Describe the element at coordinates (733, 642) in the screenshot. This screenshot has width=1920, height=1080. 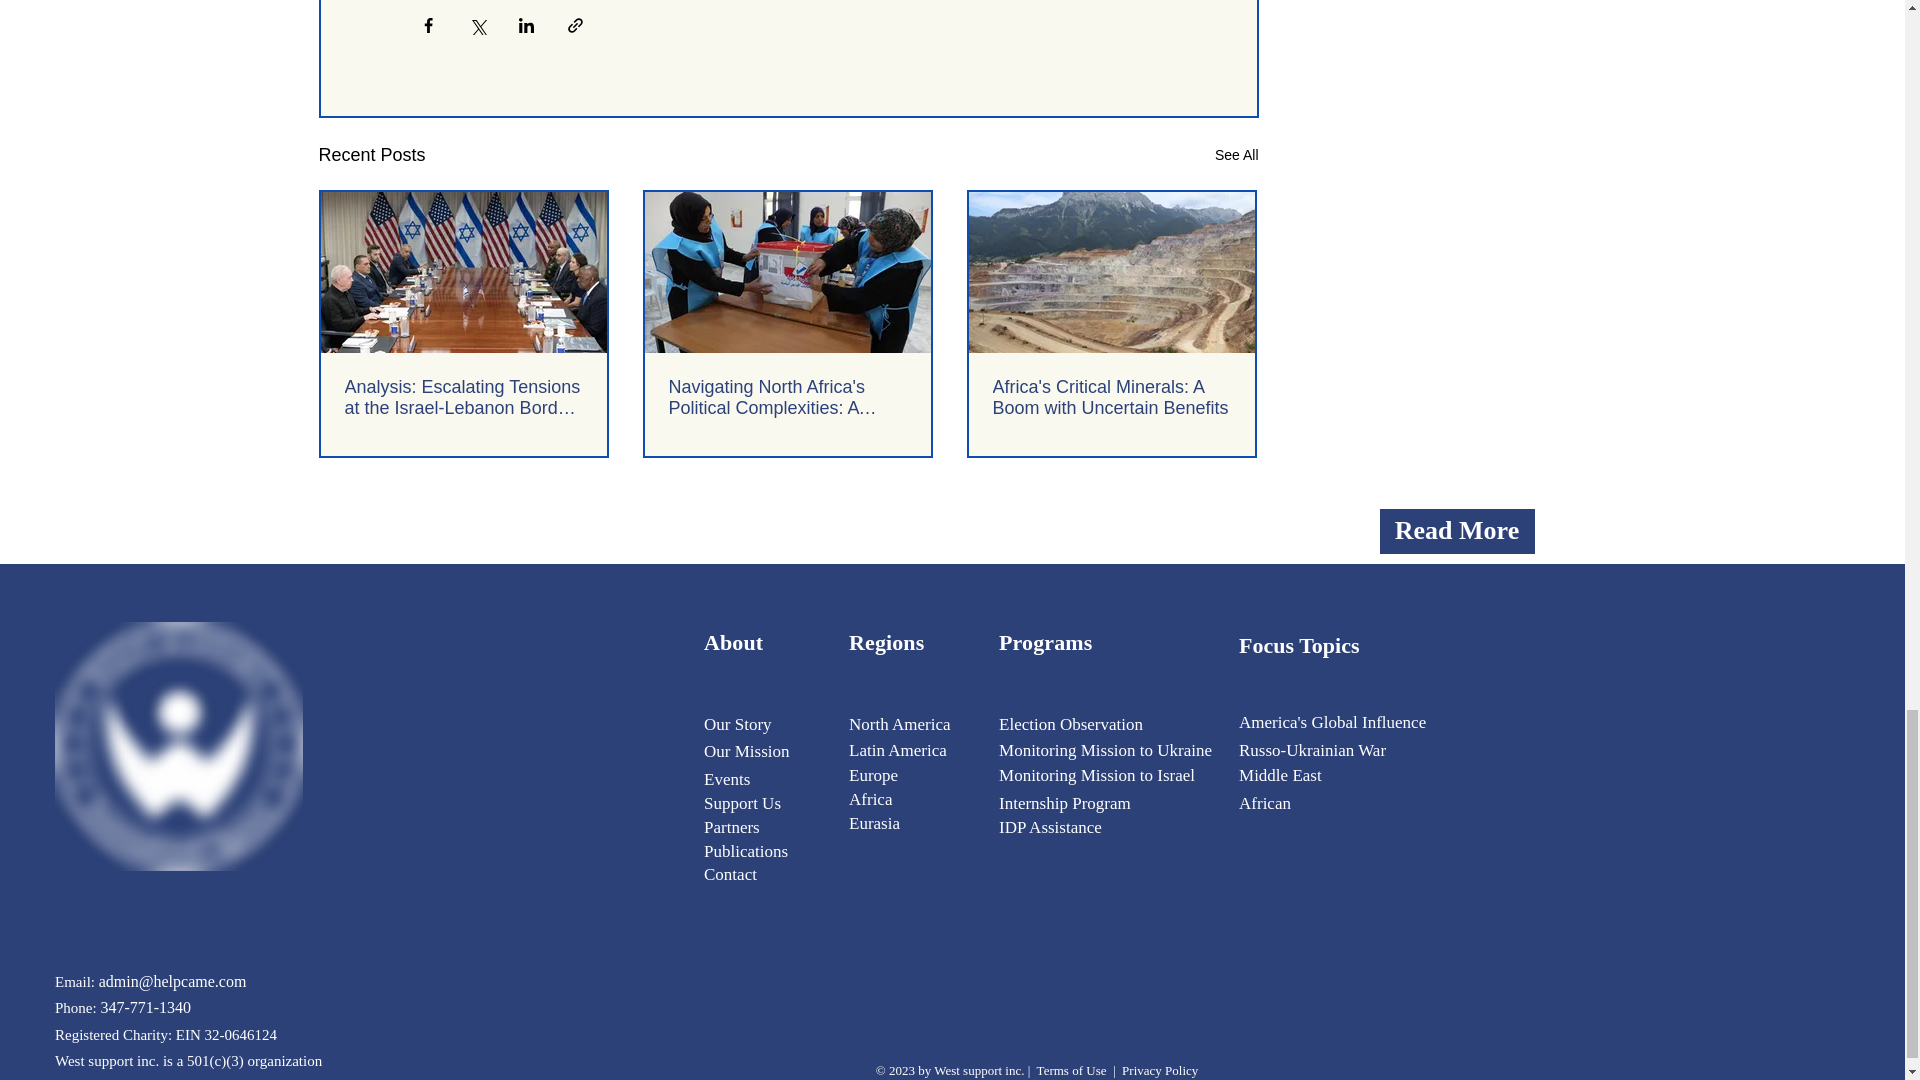
I see `About` at that location.